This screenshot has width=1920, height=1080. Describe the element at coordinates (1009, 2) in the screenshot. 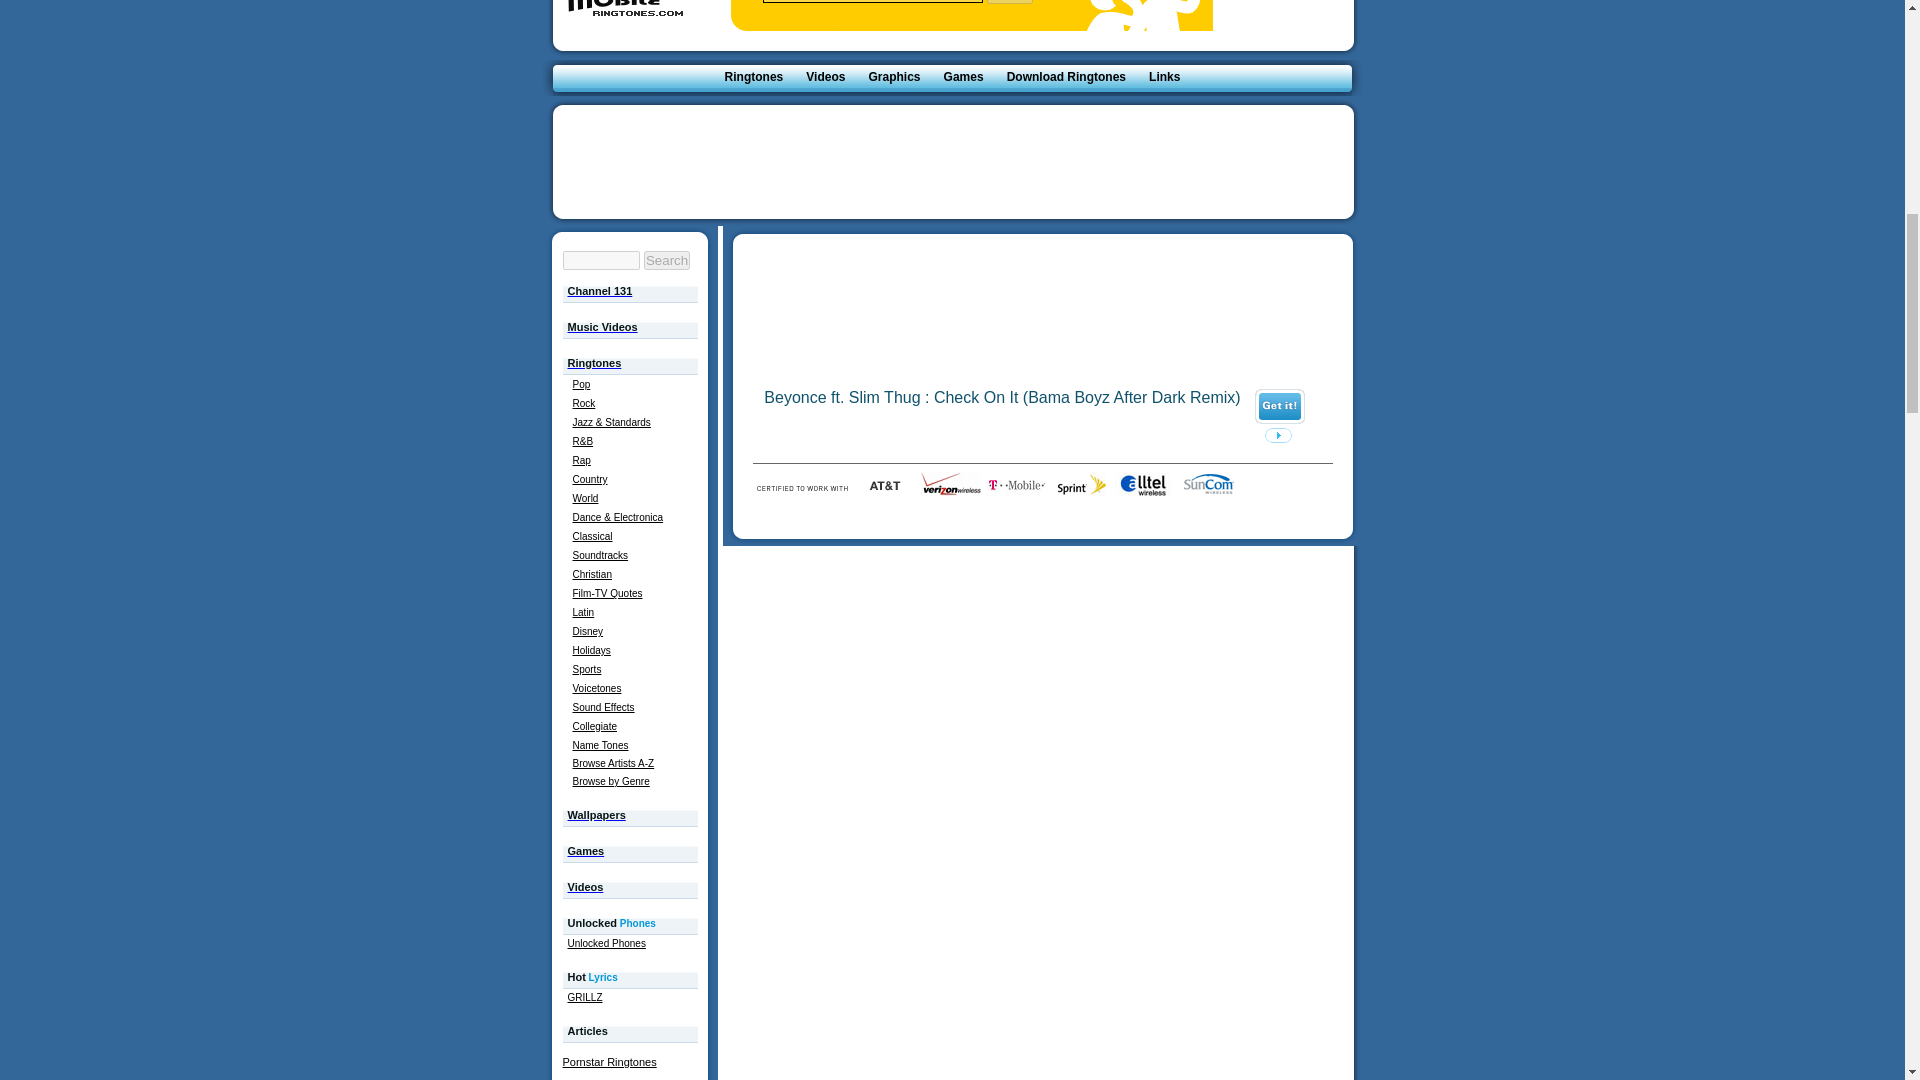

I see `Search` at that location.